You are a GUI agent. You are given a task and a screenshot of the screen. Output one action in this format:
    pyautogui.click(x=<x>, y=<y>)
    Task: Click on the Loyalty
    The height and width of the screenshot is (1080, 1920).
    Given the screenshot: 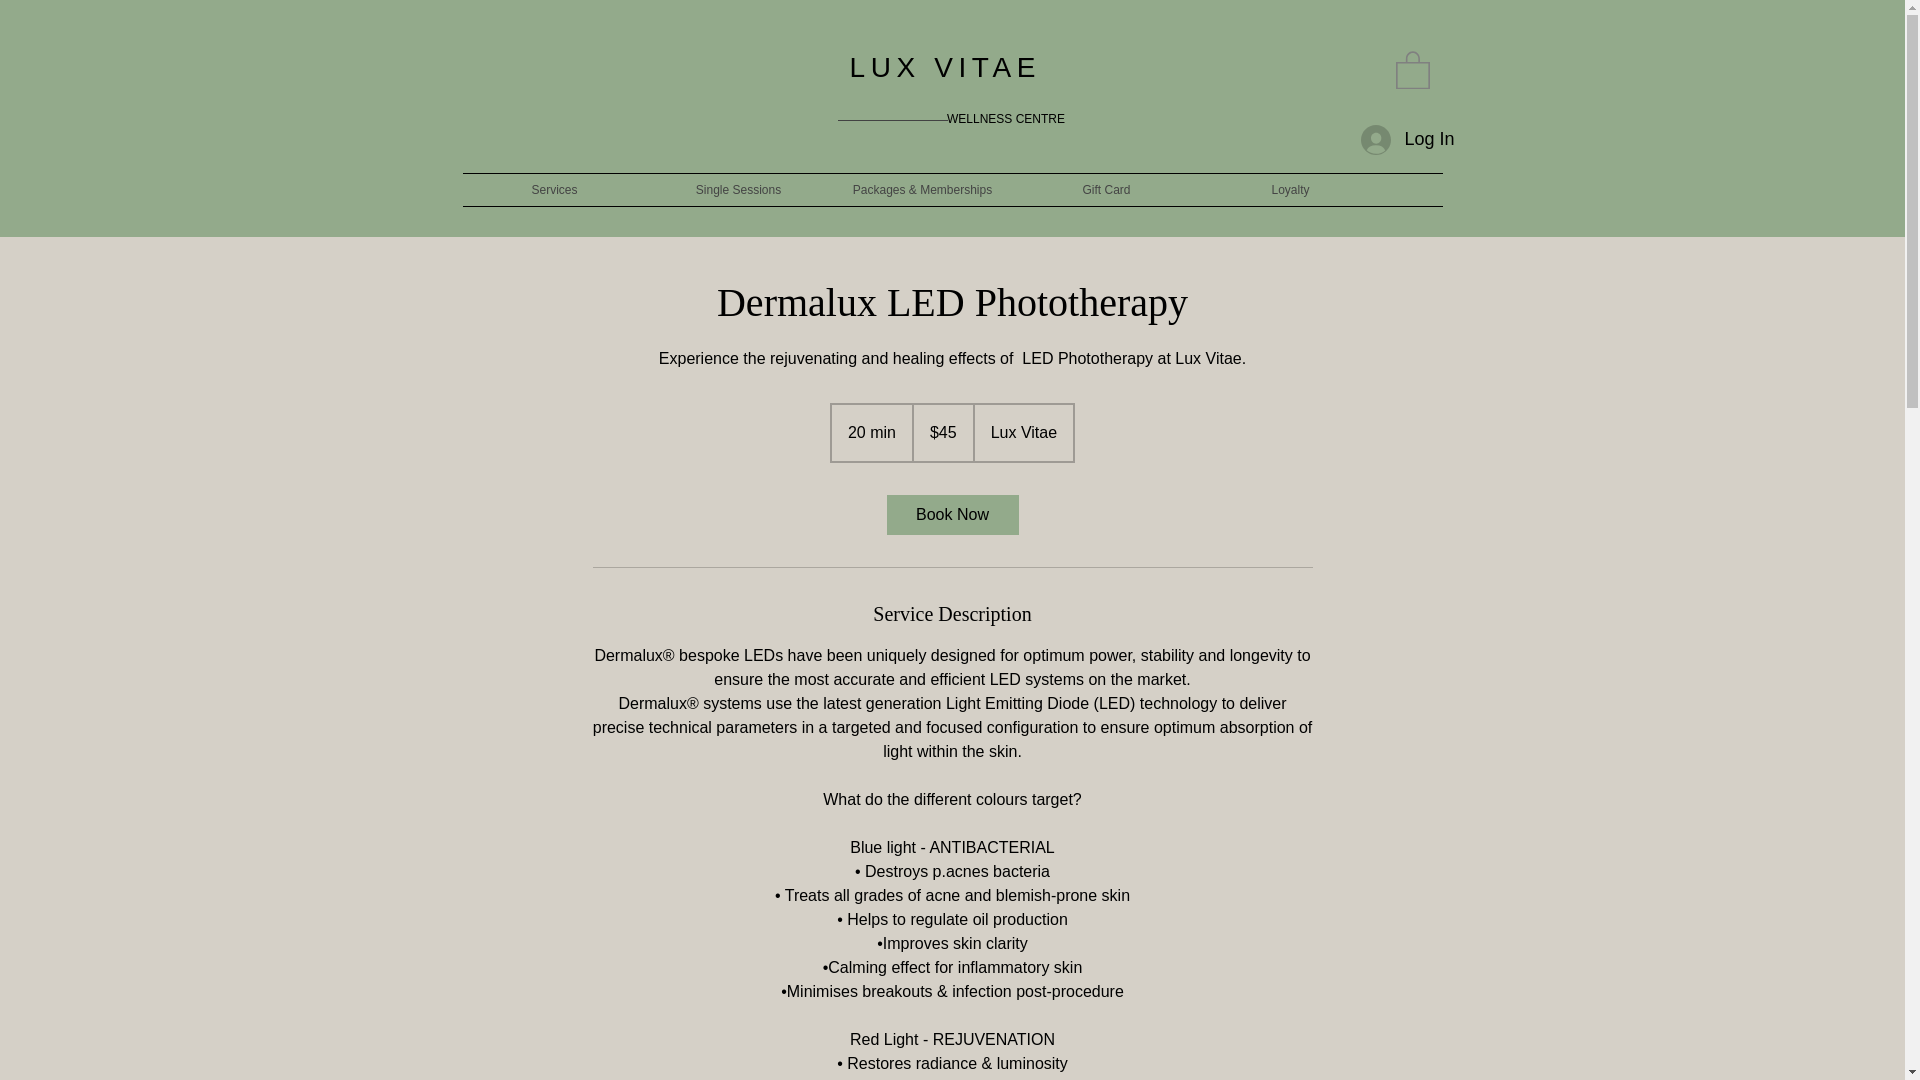 What is the action you would take?
    pyautogui.click(x=1290, y=190)
    